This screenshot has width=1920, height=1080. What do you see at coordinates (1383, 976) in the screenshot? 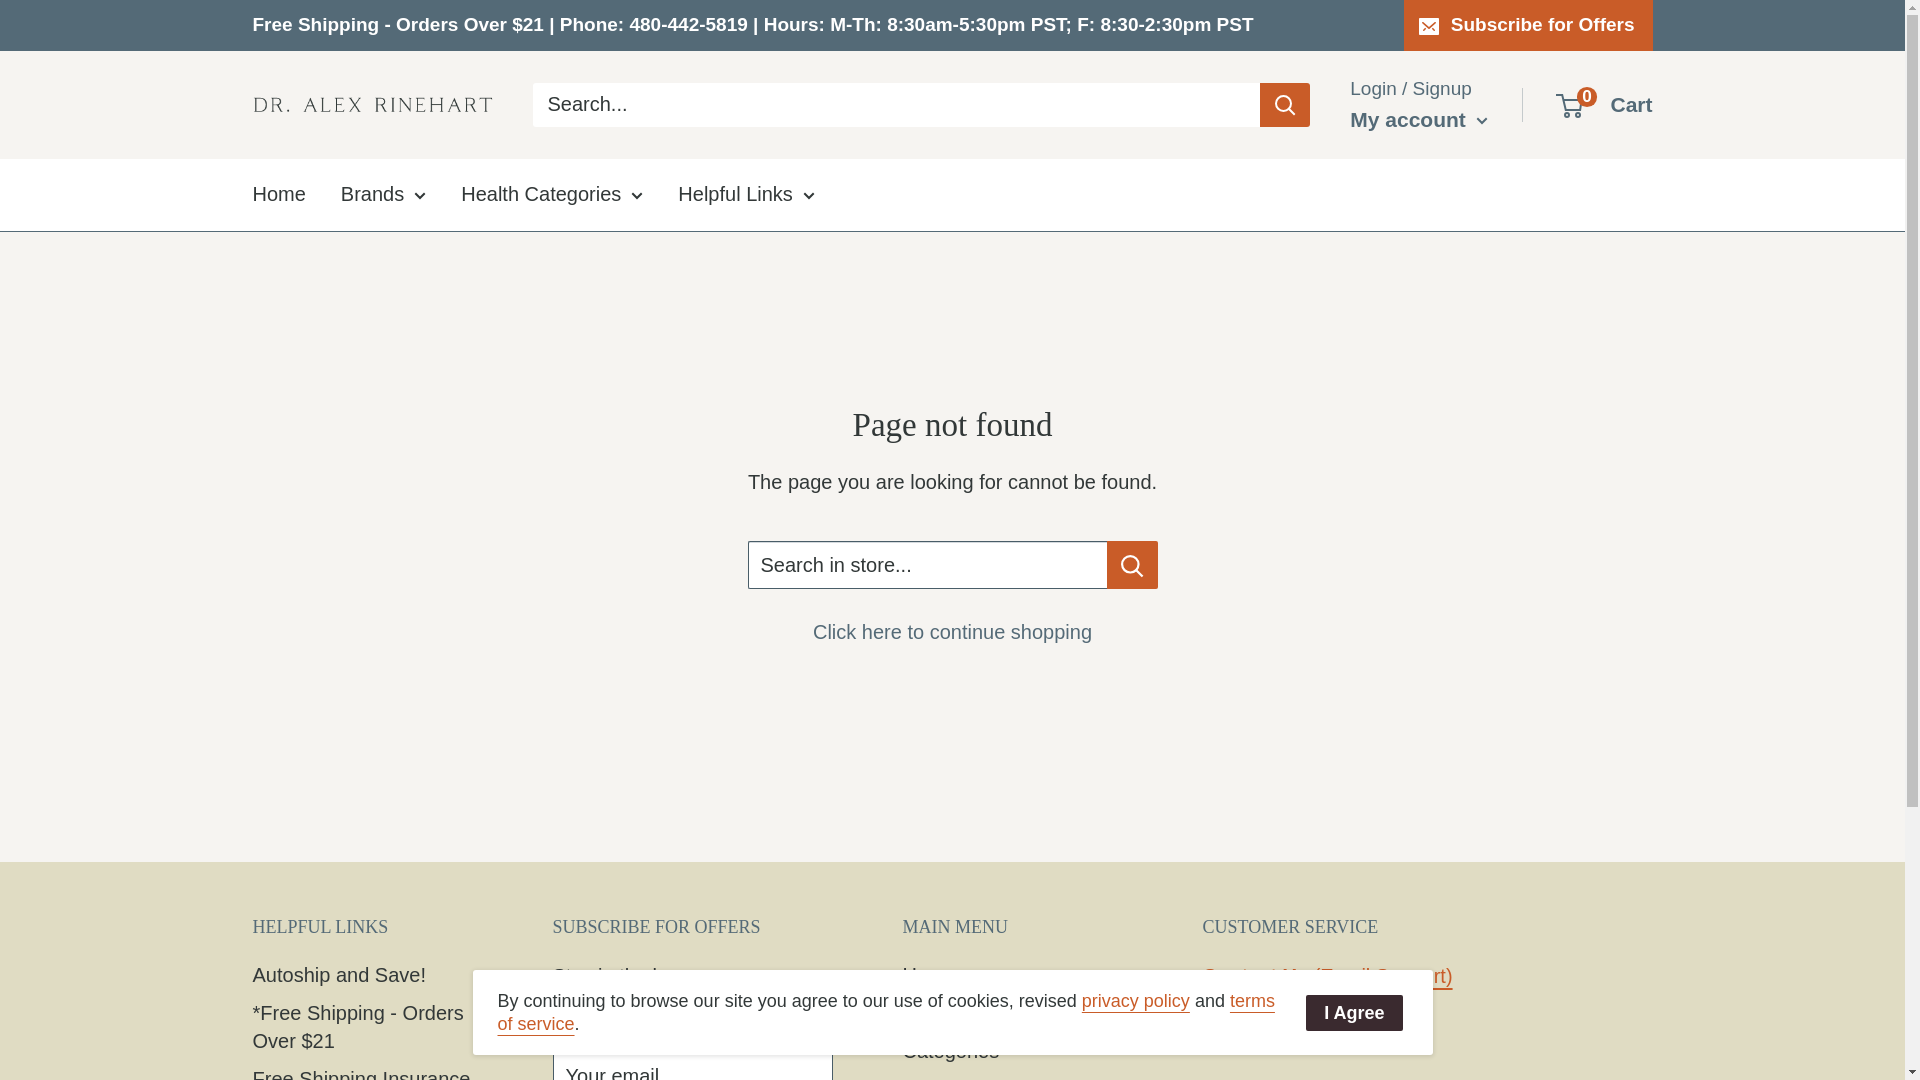
I see `Contact Us` at bounding box center [1383, 976].